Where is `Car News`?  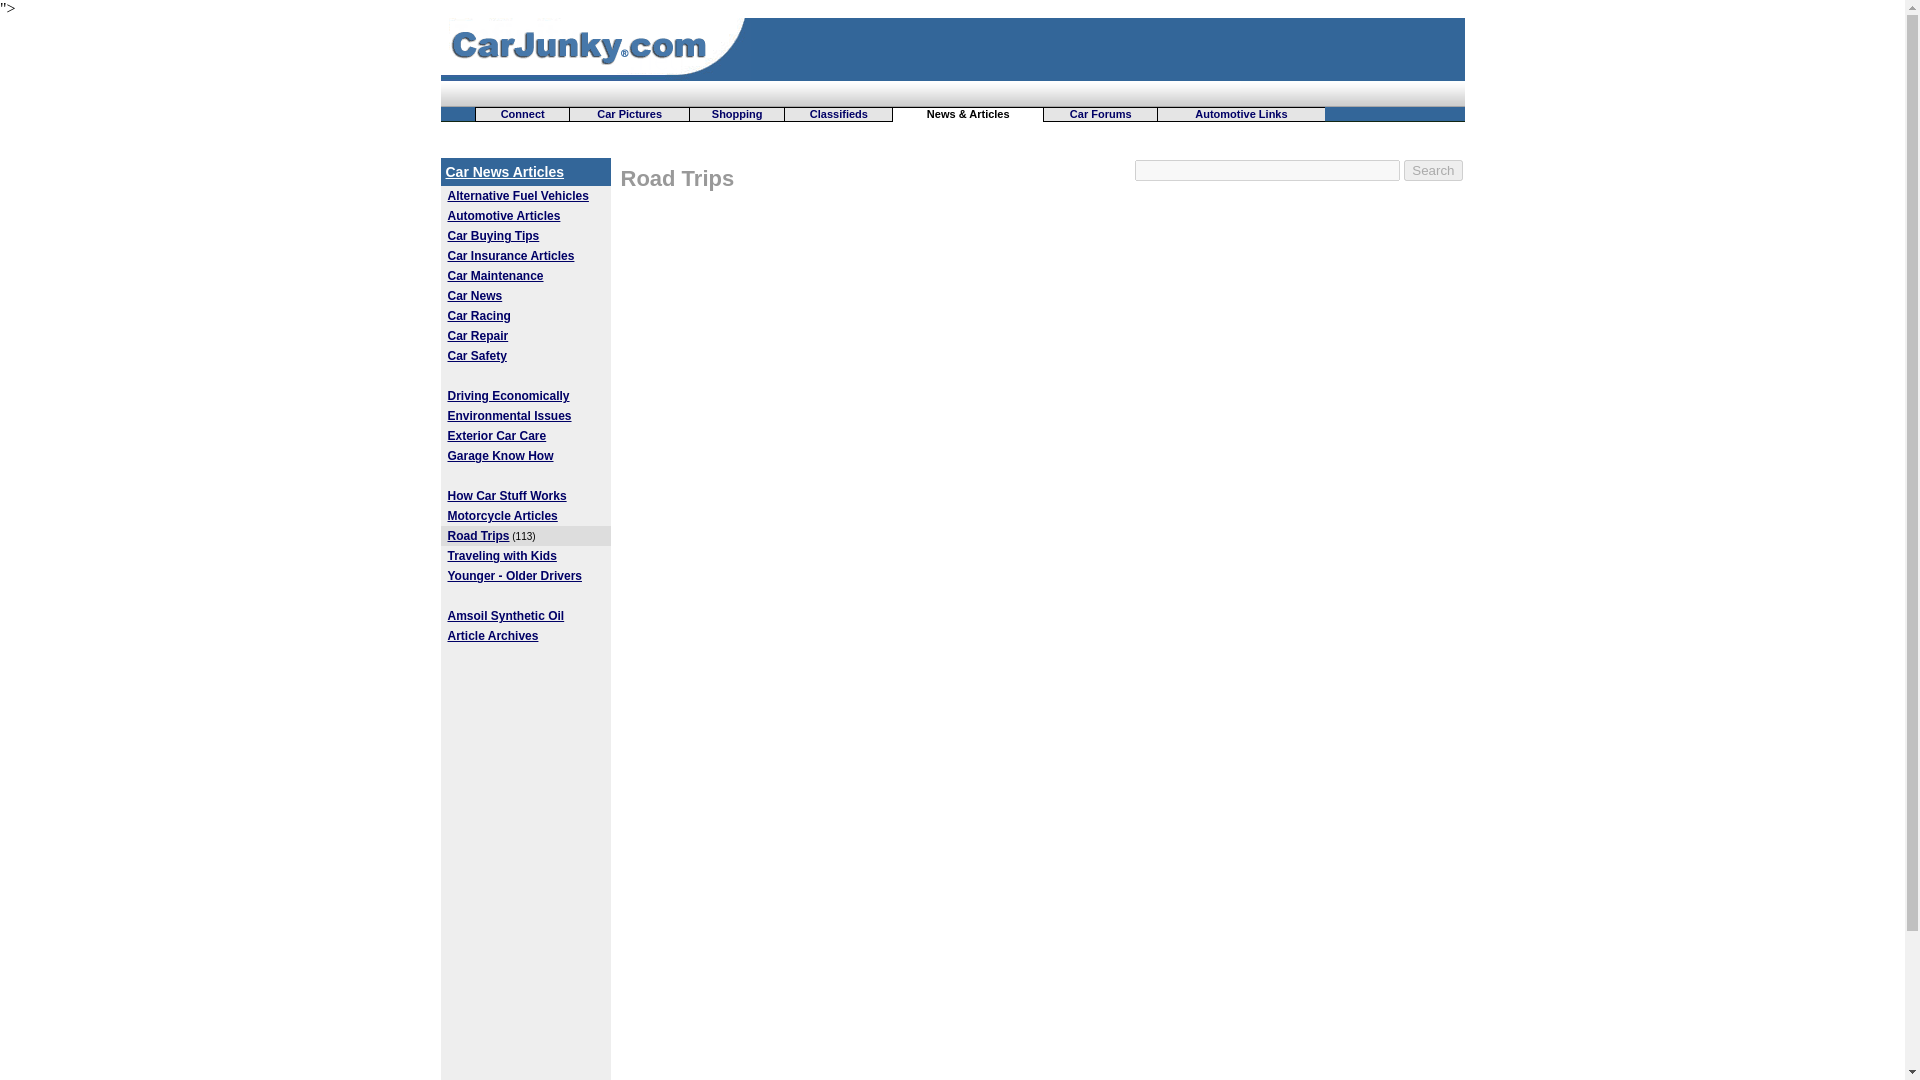
Car News is located at coordinates (475, 296).